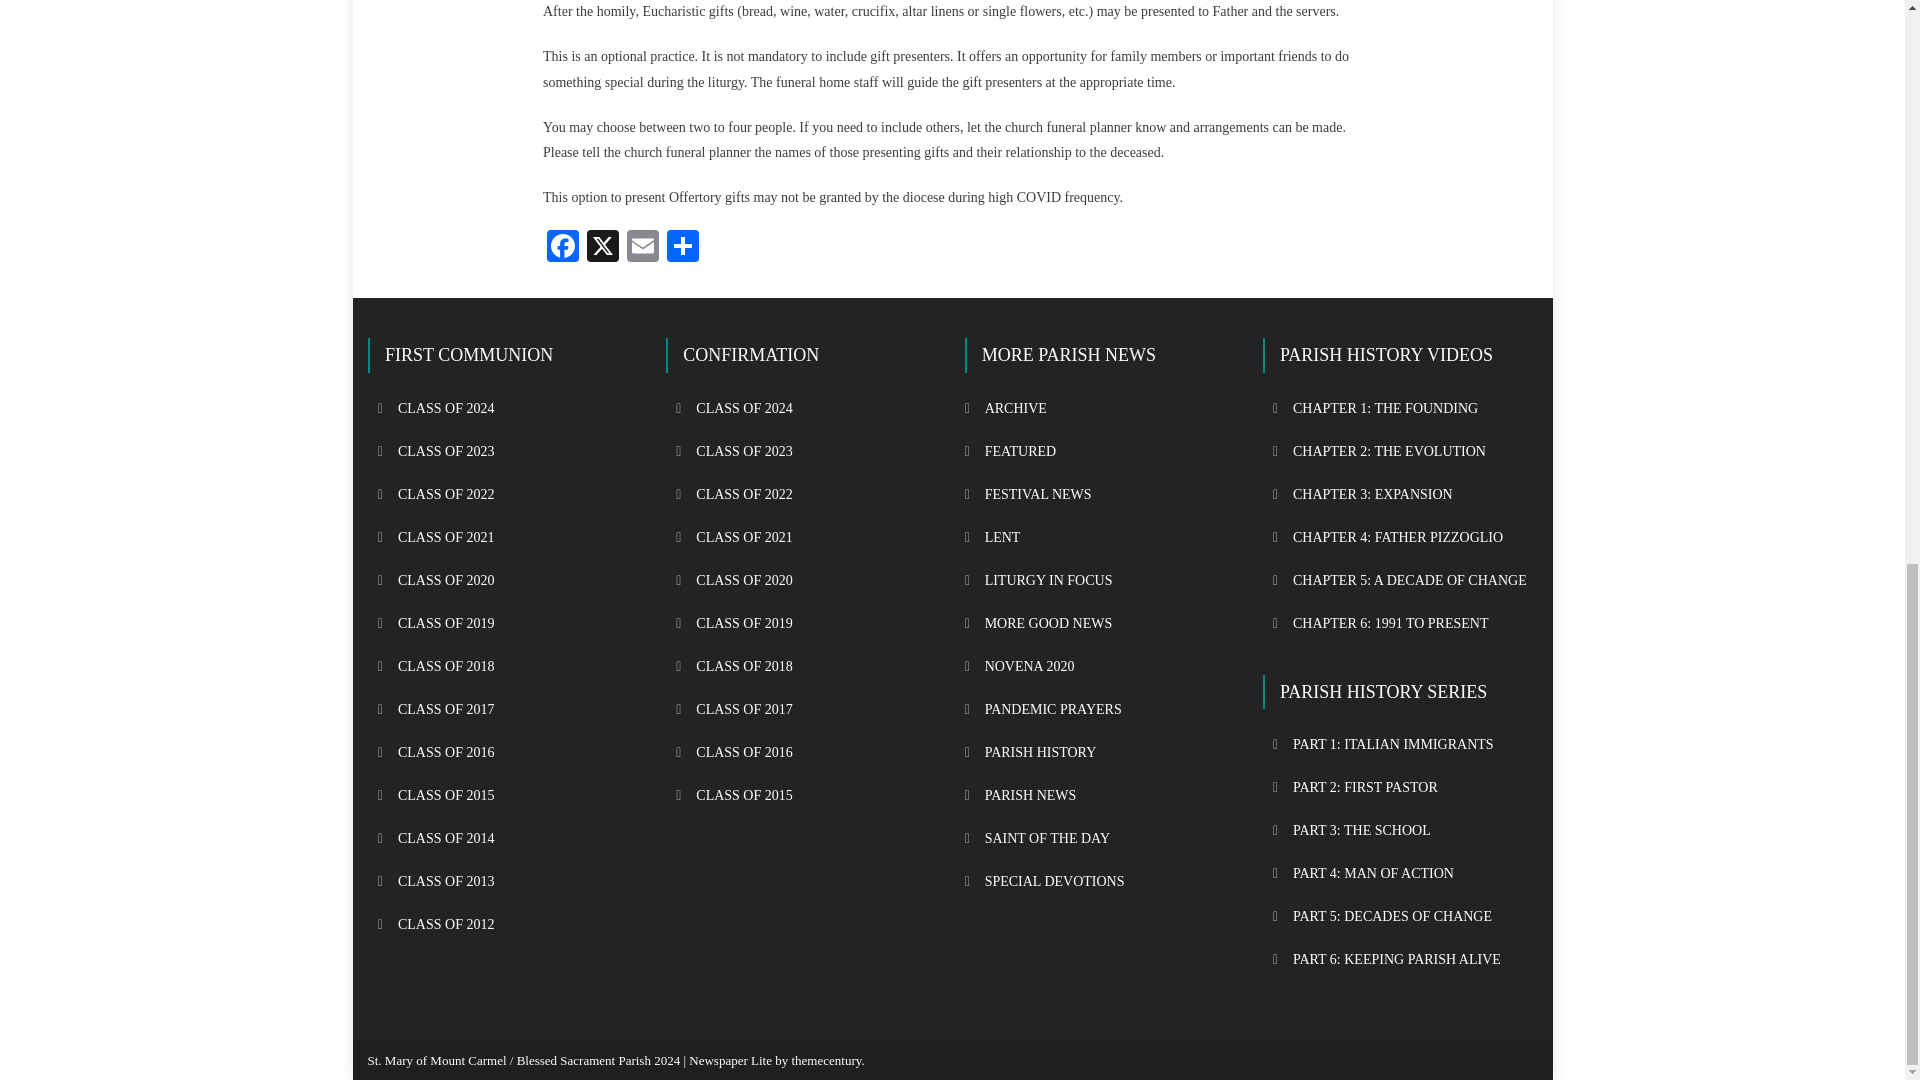 Image resolution: width=1920 pixels, height=1080 pixels. What do you see at coordinates (563, 248) in the screenshot?
I see `Facebook` at bounding box center [563, 248].